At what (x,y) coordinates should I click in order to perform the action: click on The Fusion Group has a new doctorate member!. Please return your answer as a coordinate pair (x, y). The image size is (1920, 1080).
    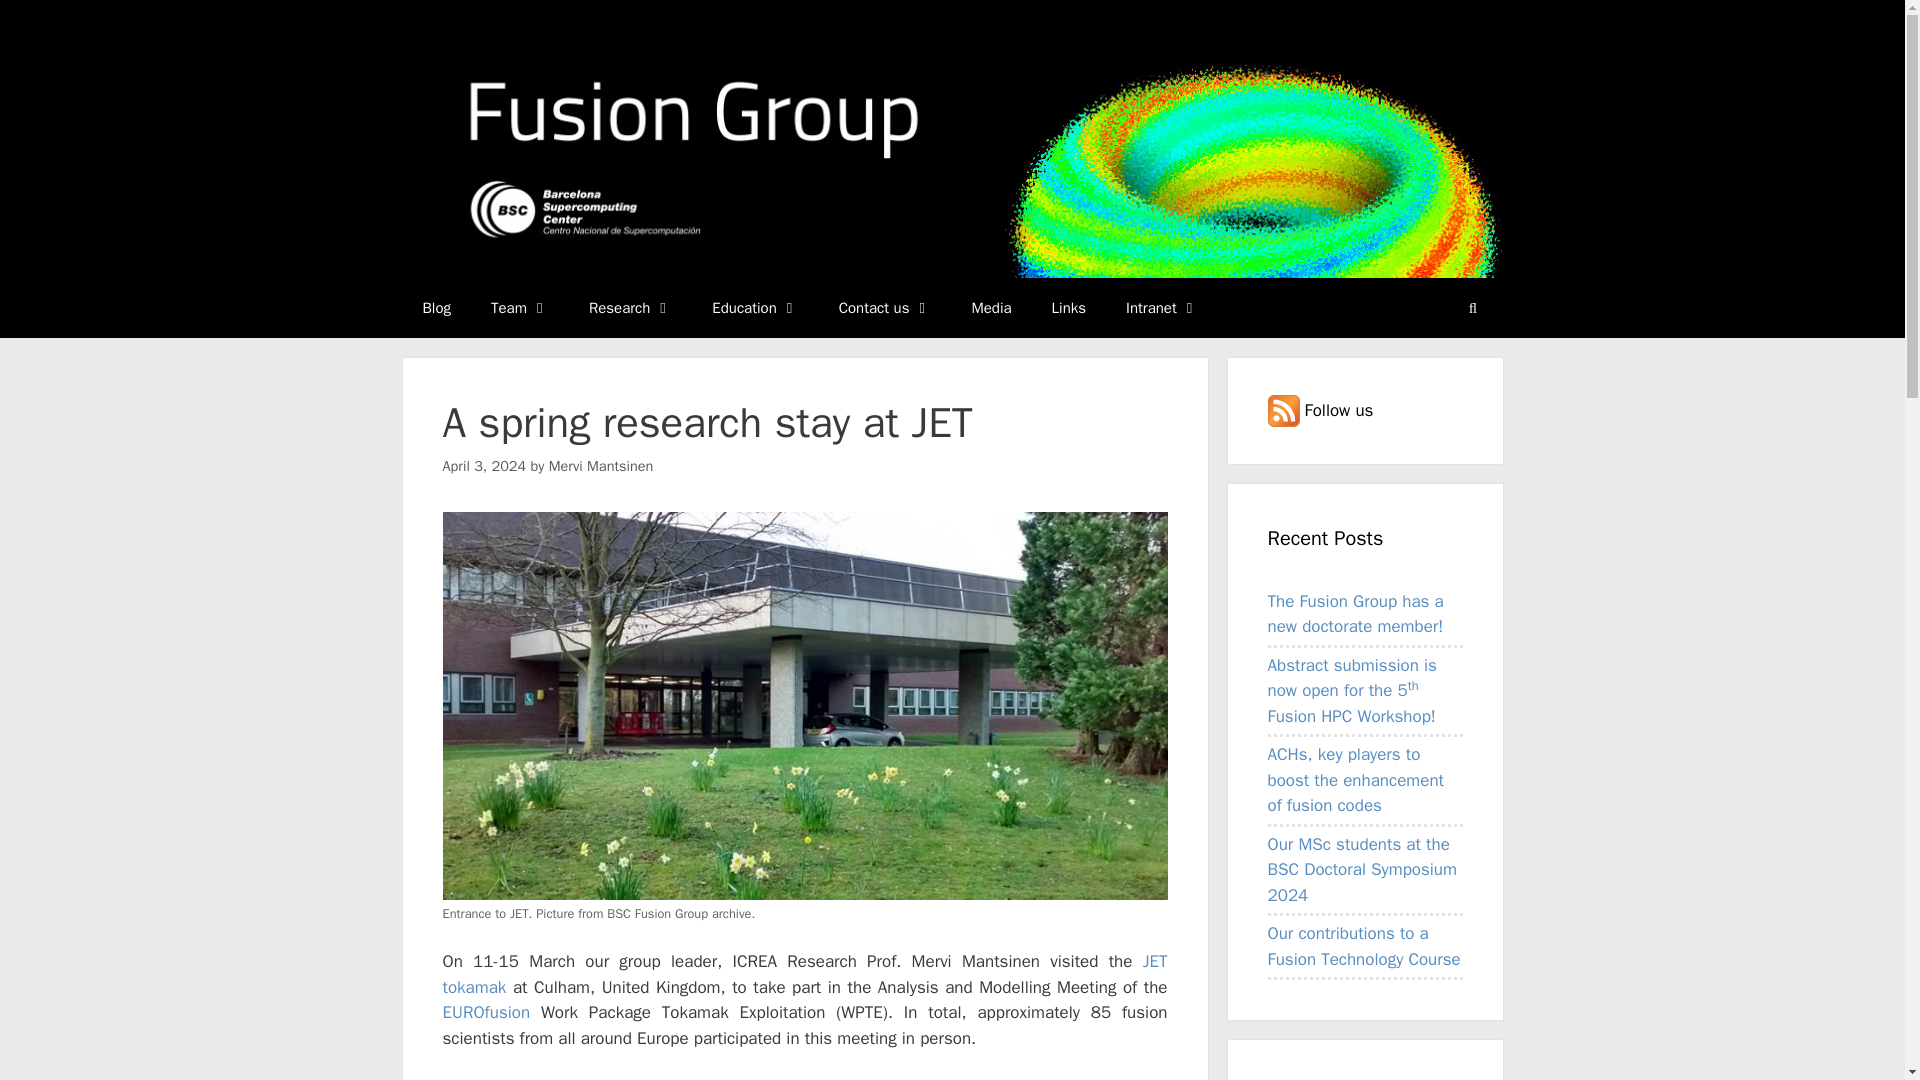
    Looking at the image, I should click on (1355, 614).